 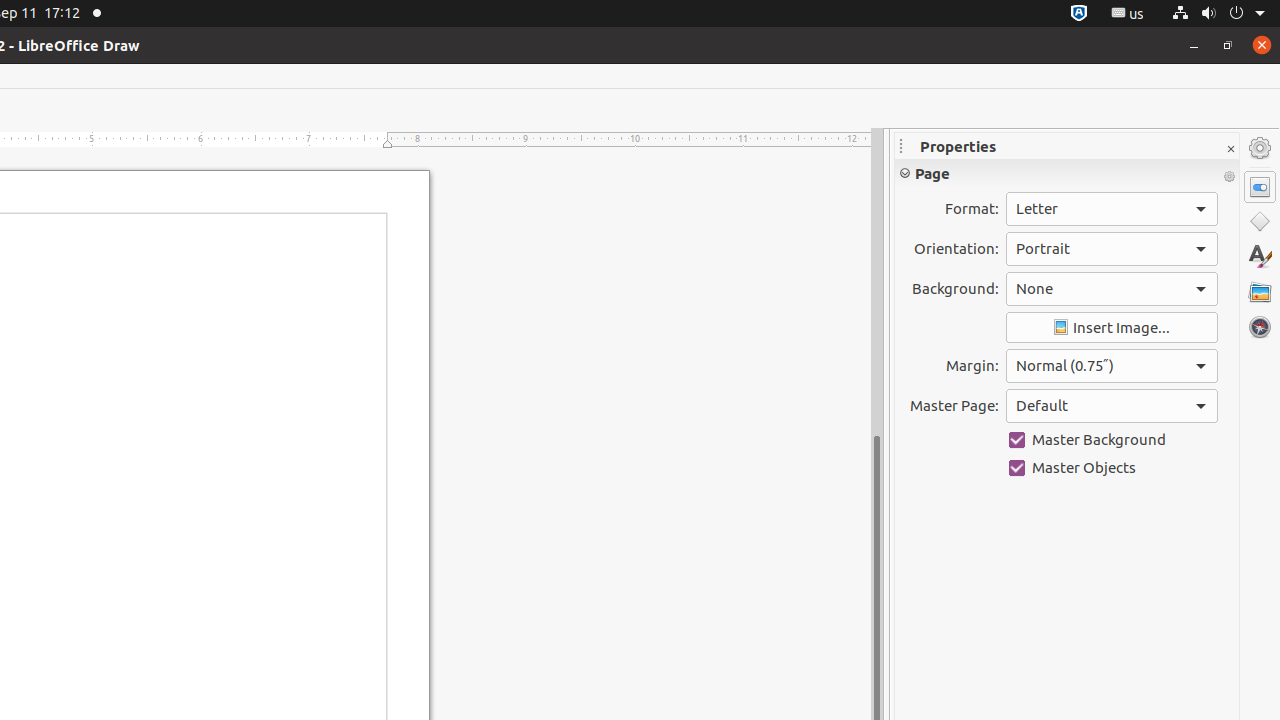 I want to click on Background:, so click(x=1112, y=289).